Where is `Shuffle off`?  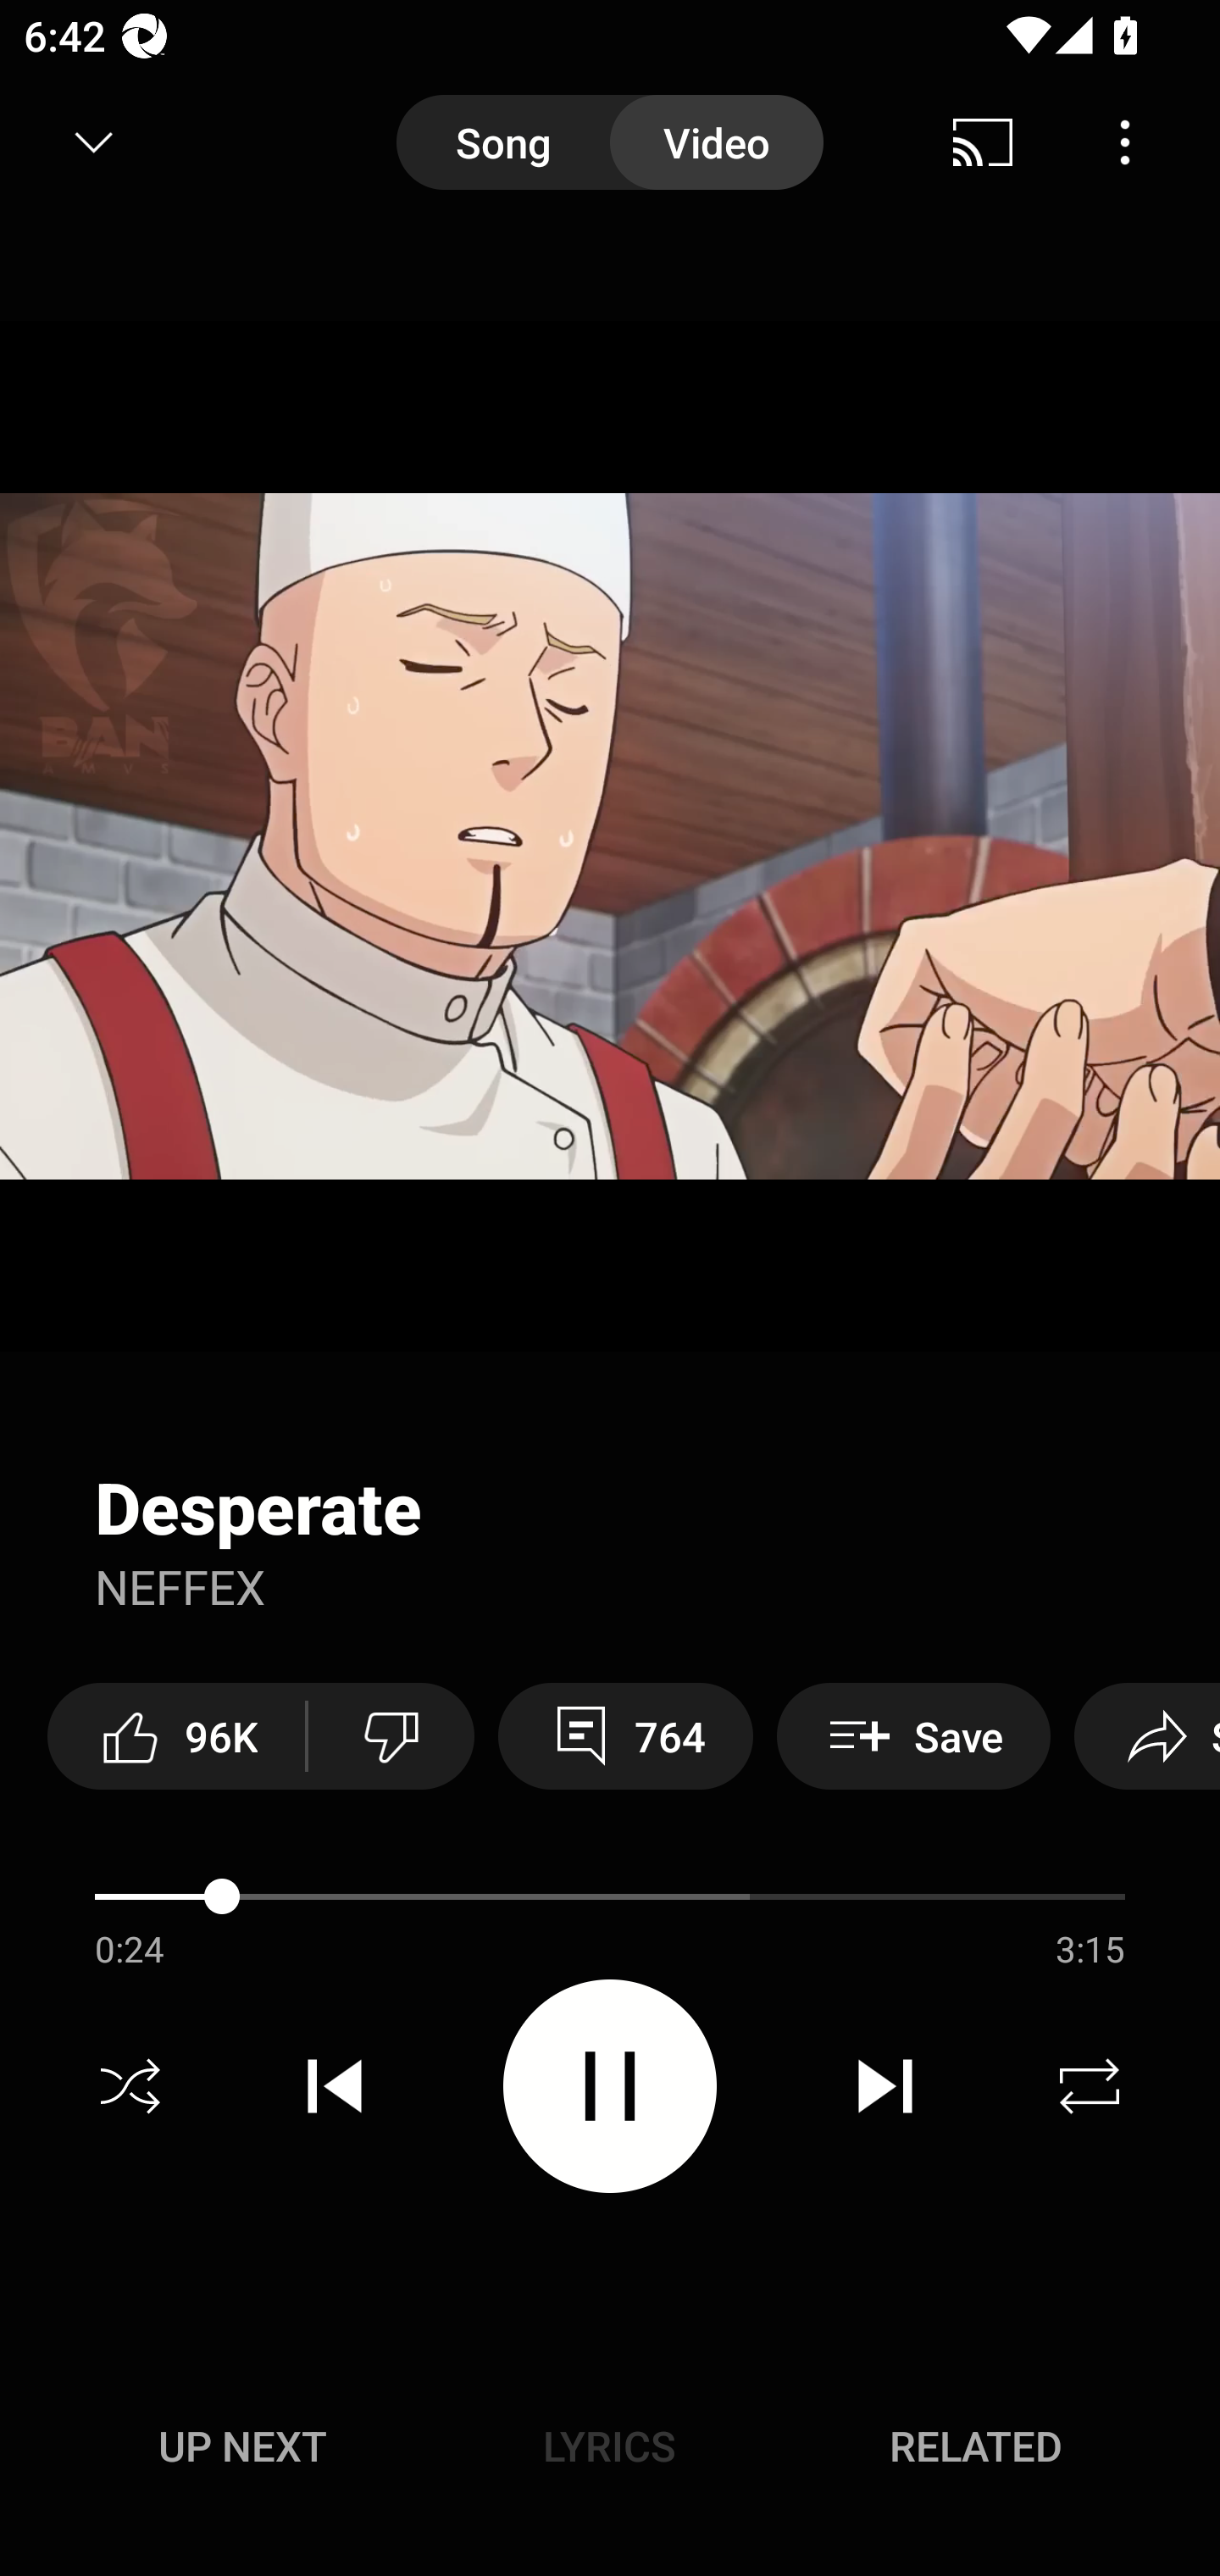
Shuffle off is located at coordinates (130, 2086).